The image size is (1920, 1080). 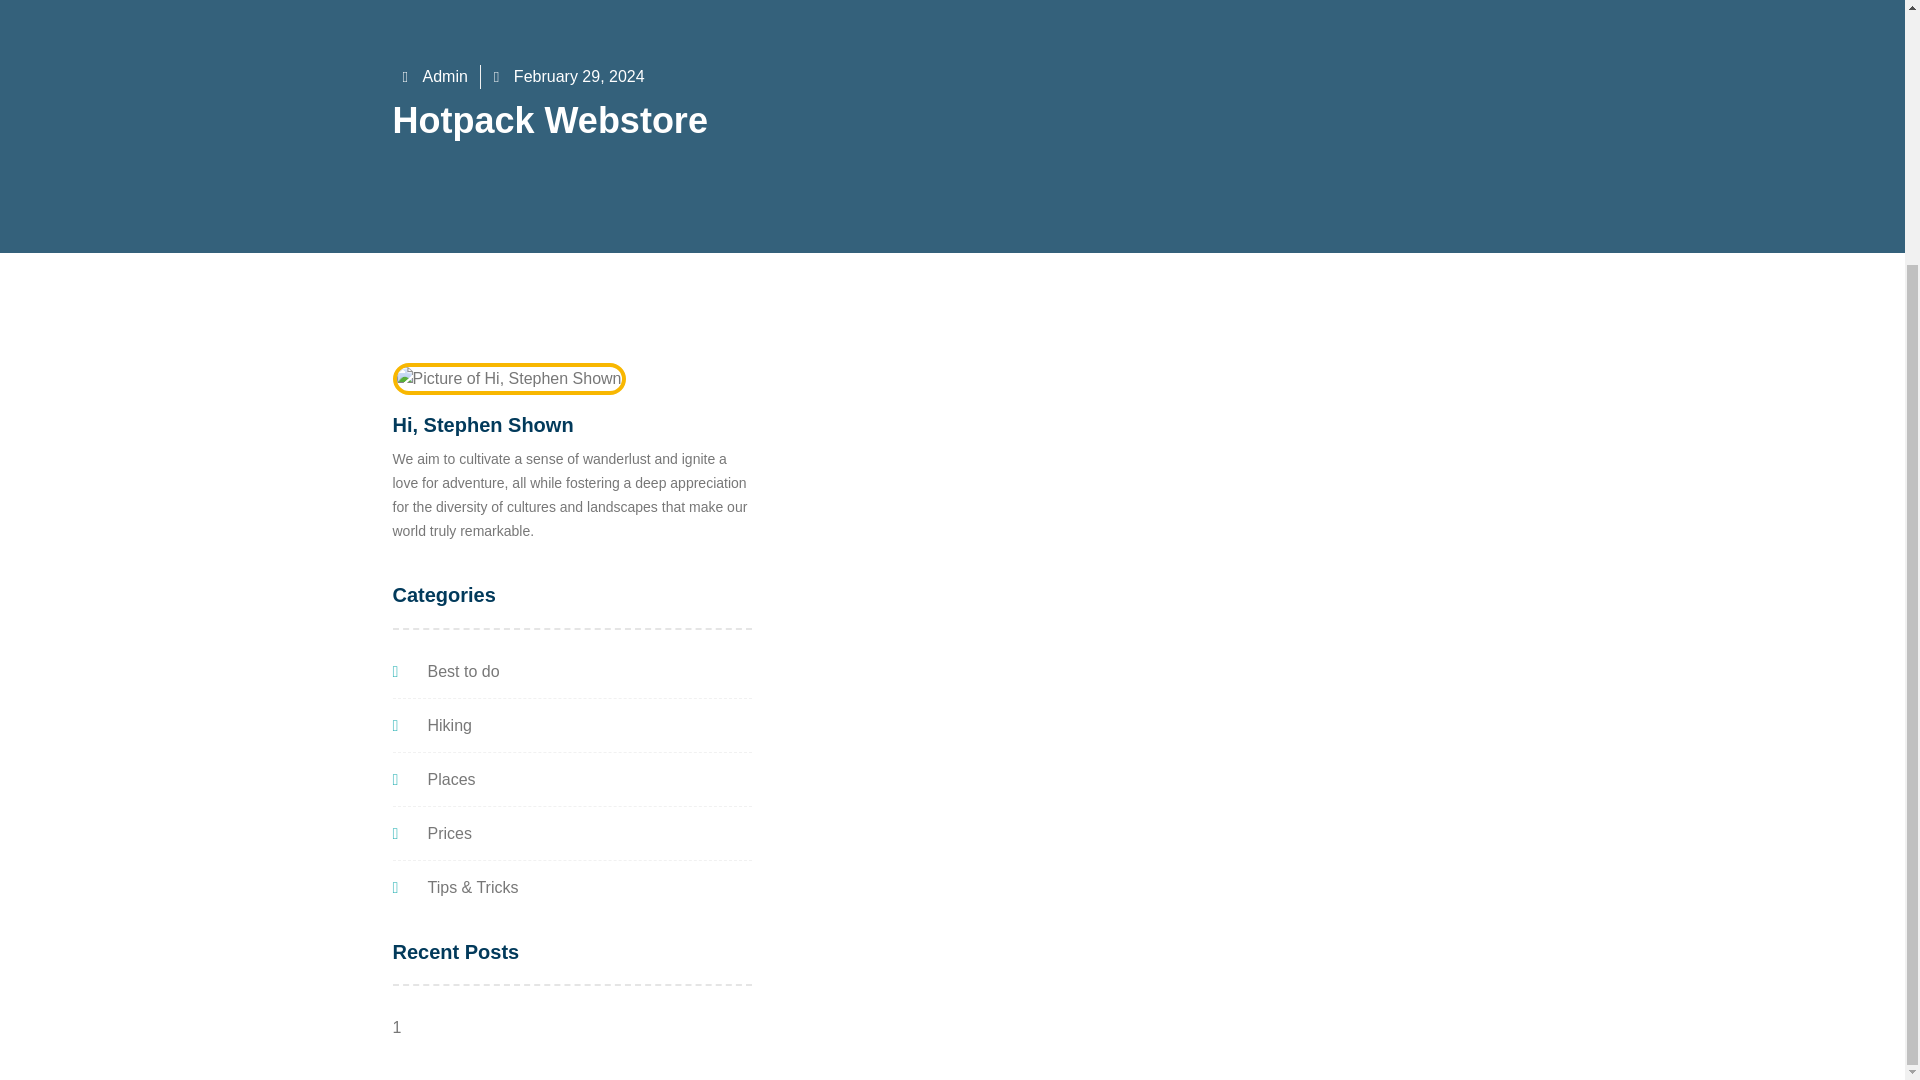 What do you see at coordinates (570, 725) in the screenshot?
I see `Hiking` at bounding box center [570, 725].